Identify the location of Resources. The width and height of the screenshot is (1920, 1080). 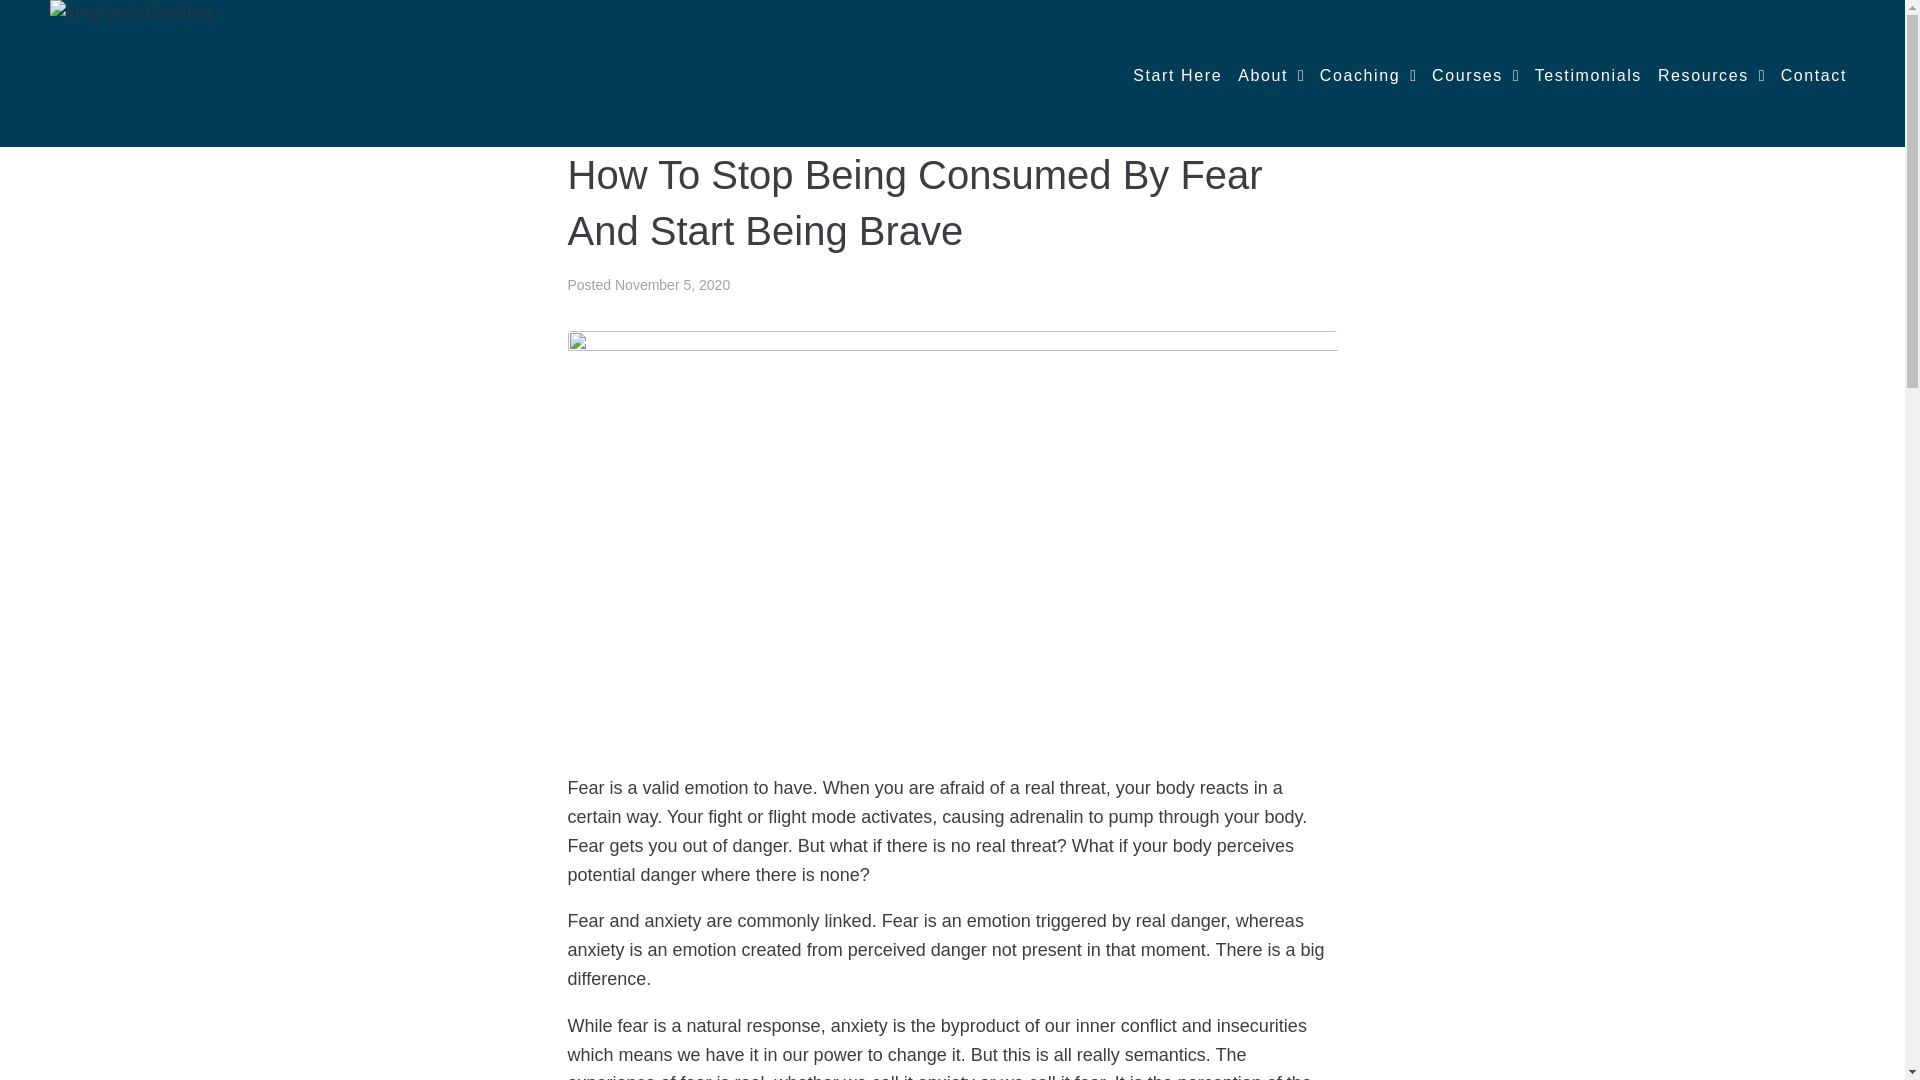
(1711, 76).